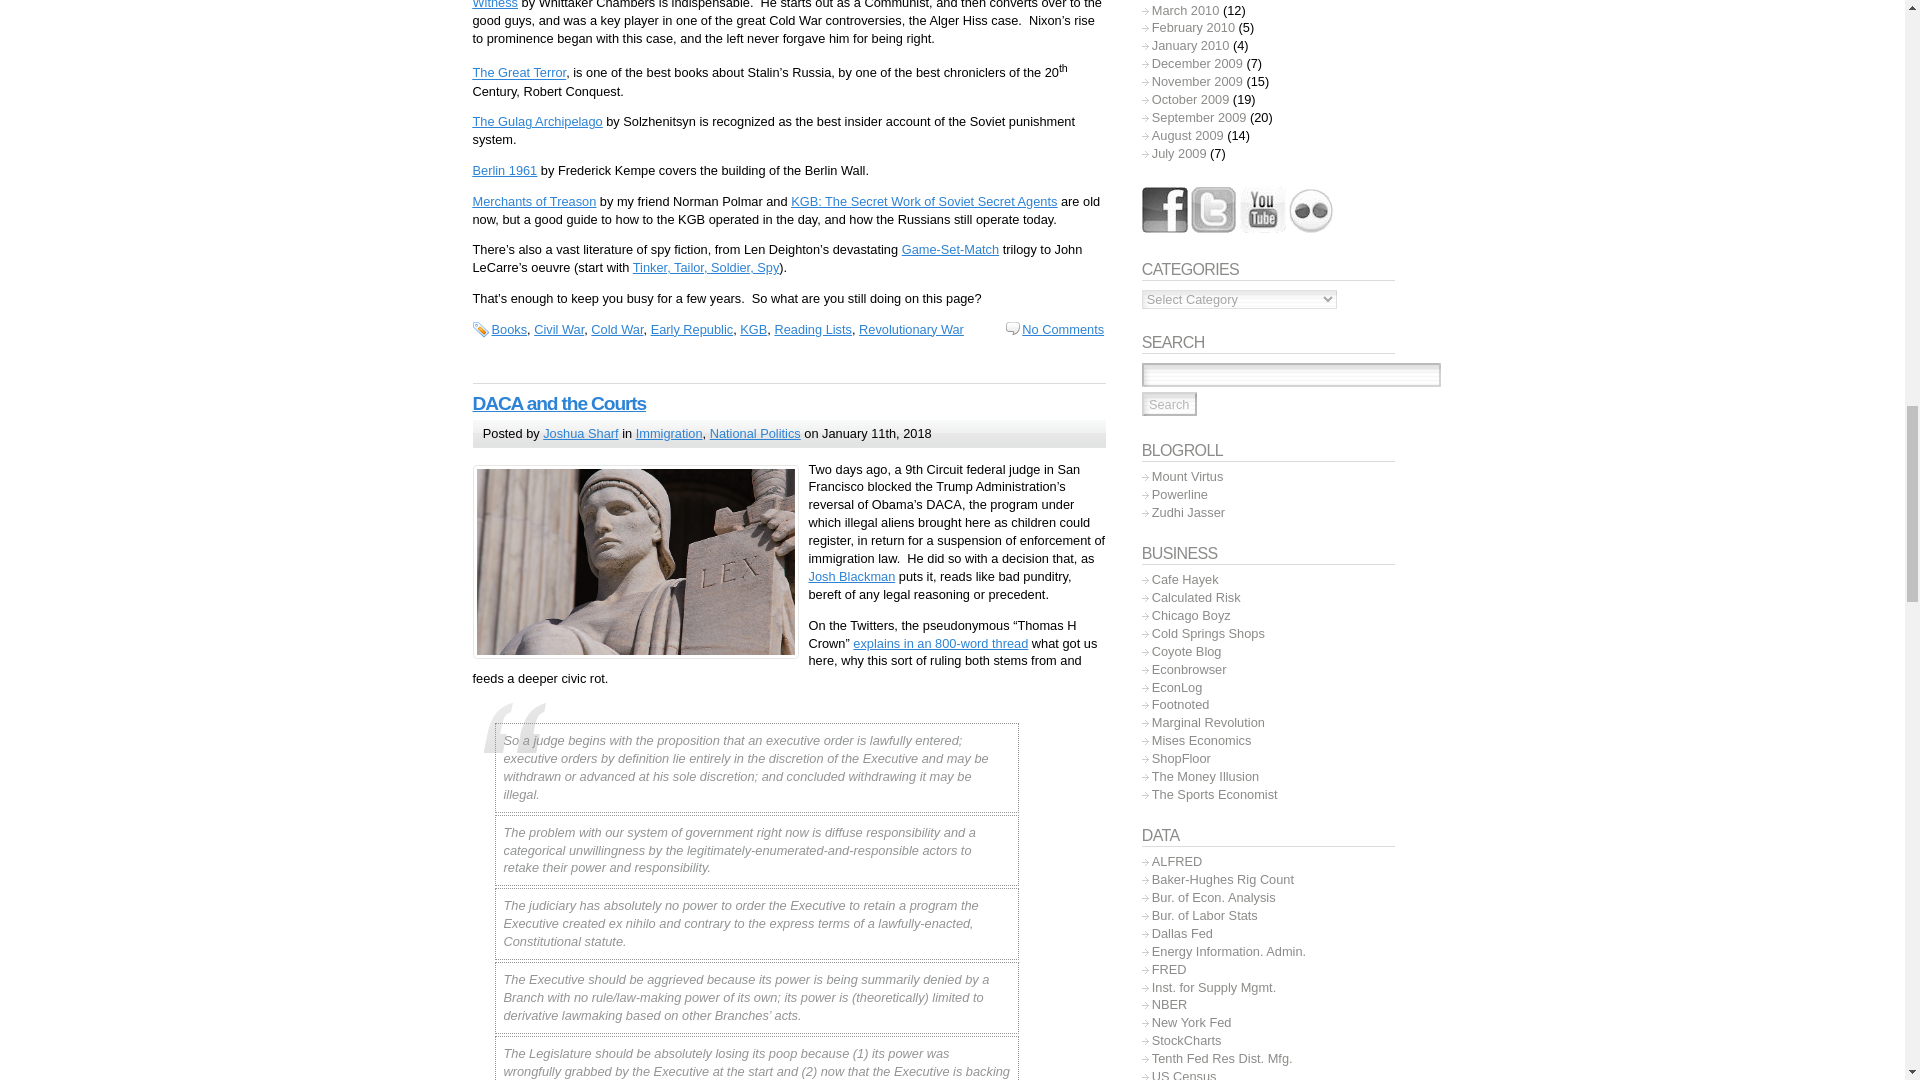 Image resolution: width=1920 pixels, height=1080 pixels. Describe the element at coordinates (580, 432) in the screenshot. I see `Posts by Joshua Sharf ` at that location.